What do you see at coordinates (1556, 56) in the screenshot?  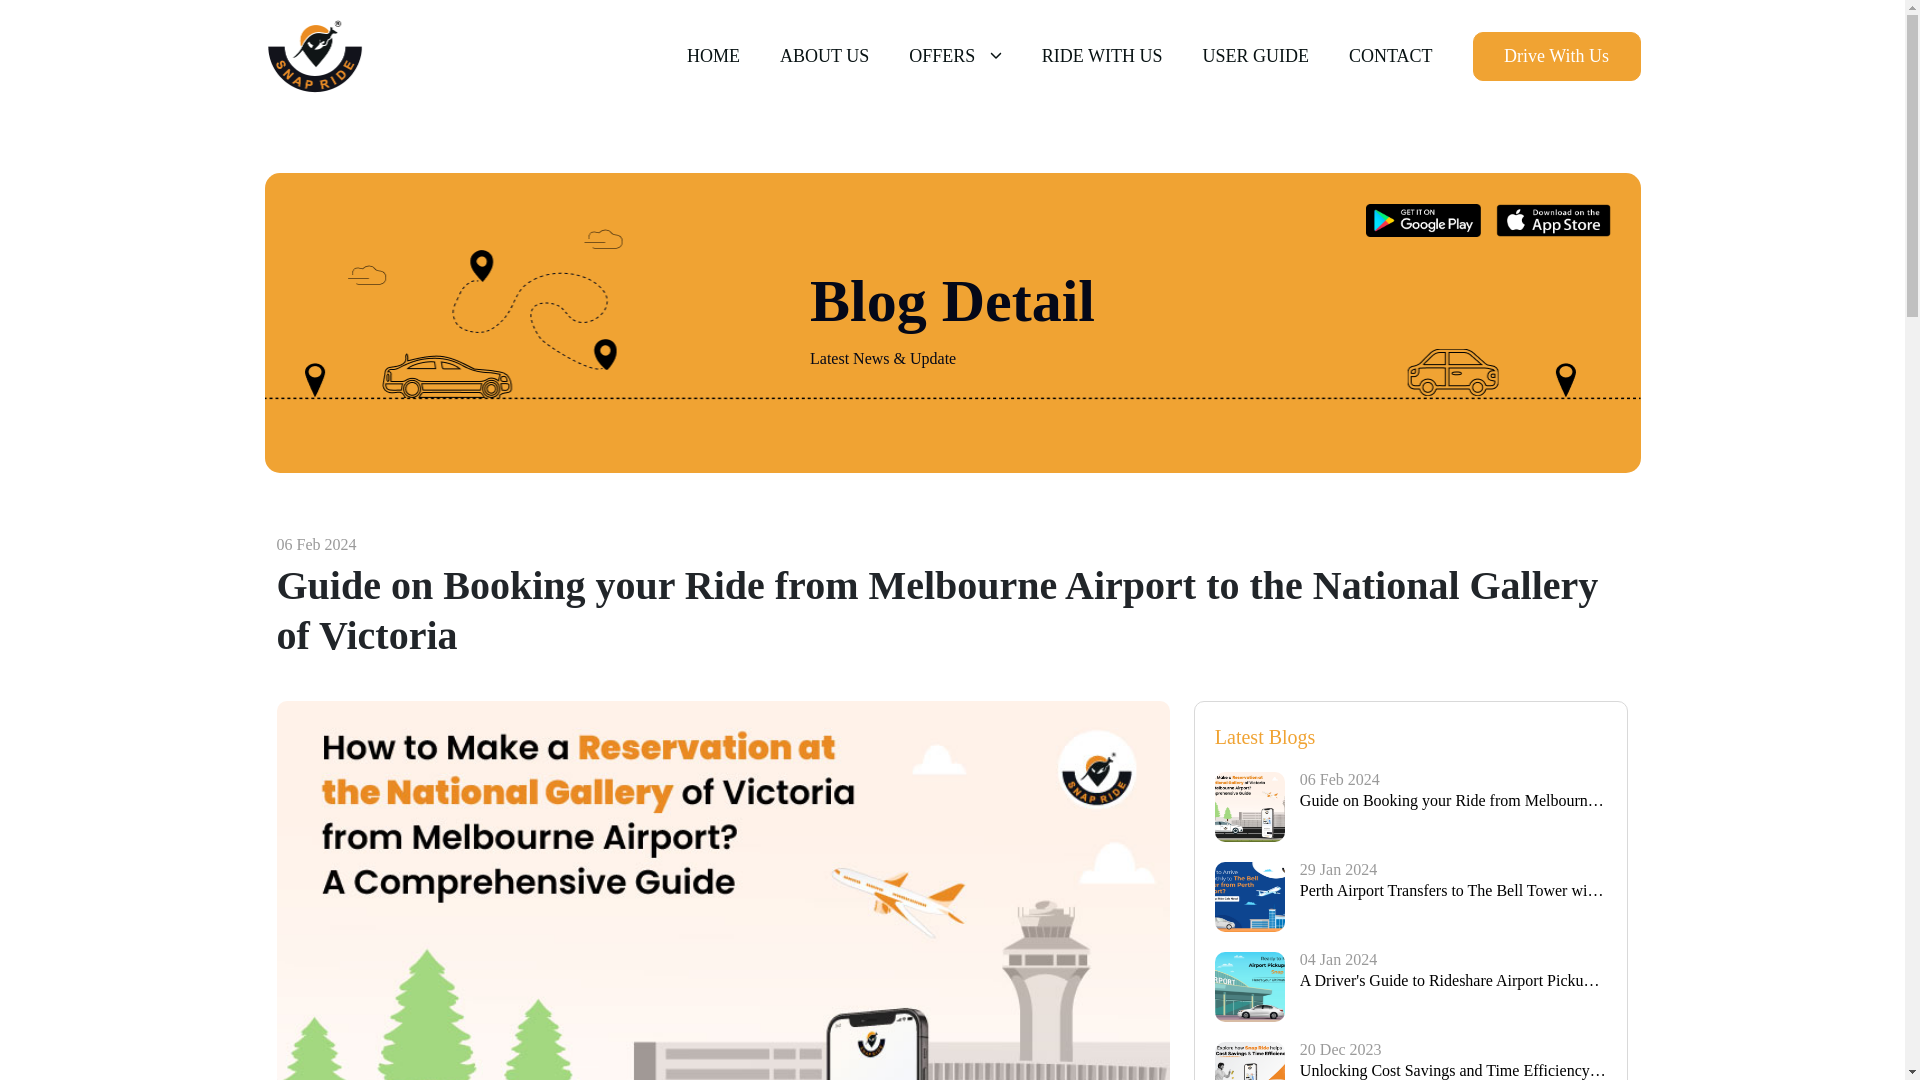 I see `Drive With Us` at bounding box center [1556, 56].